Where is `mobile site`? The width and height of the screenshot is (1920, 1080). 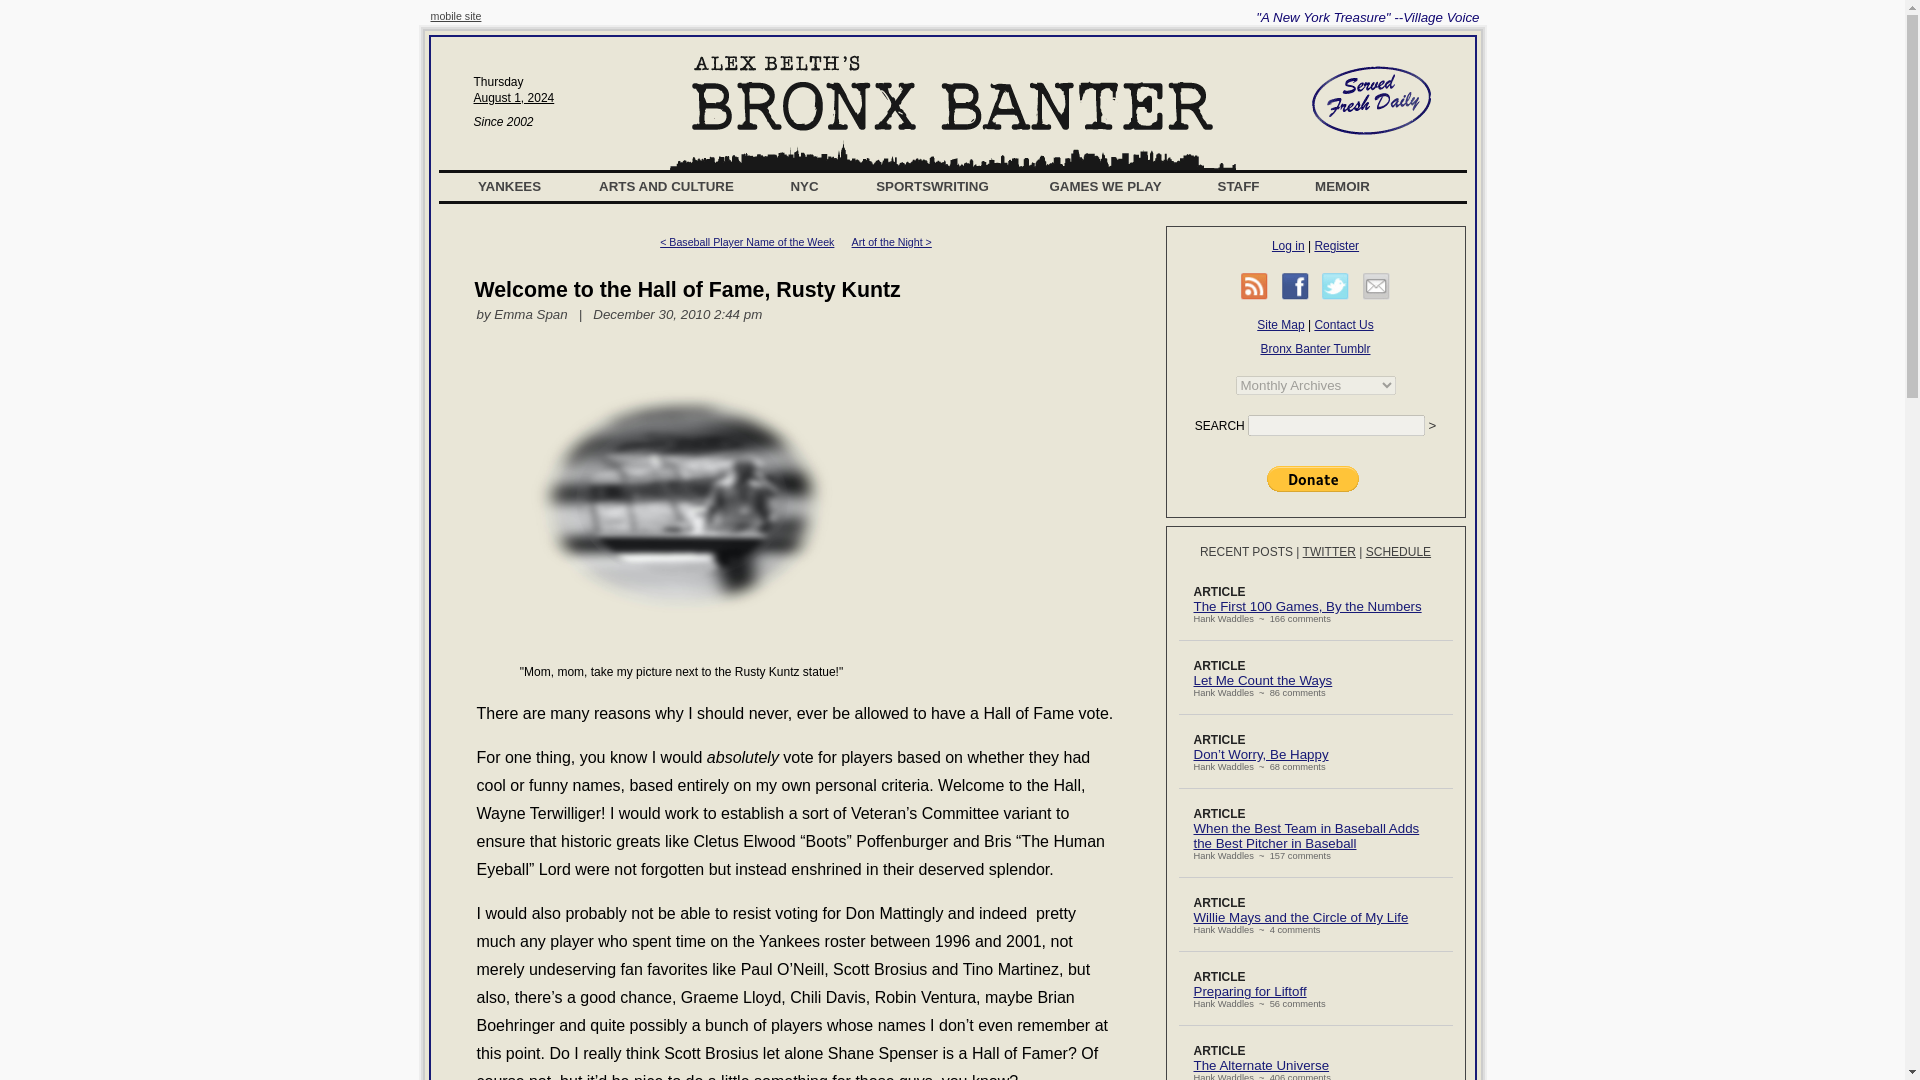
mobile site is located at coordinates (456, 15).